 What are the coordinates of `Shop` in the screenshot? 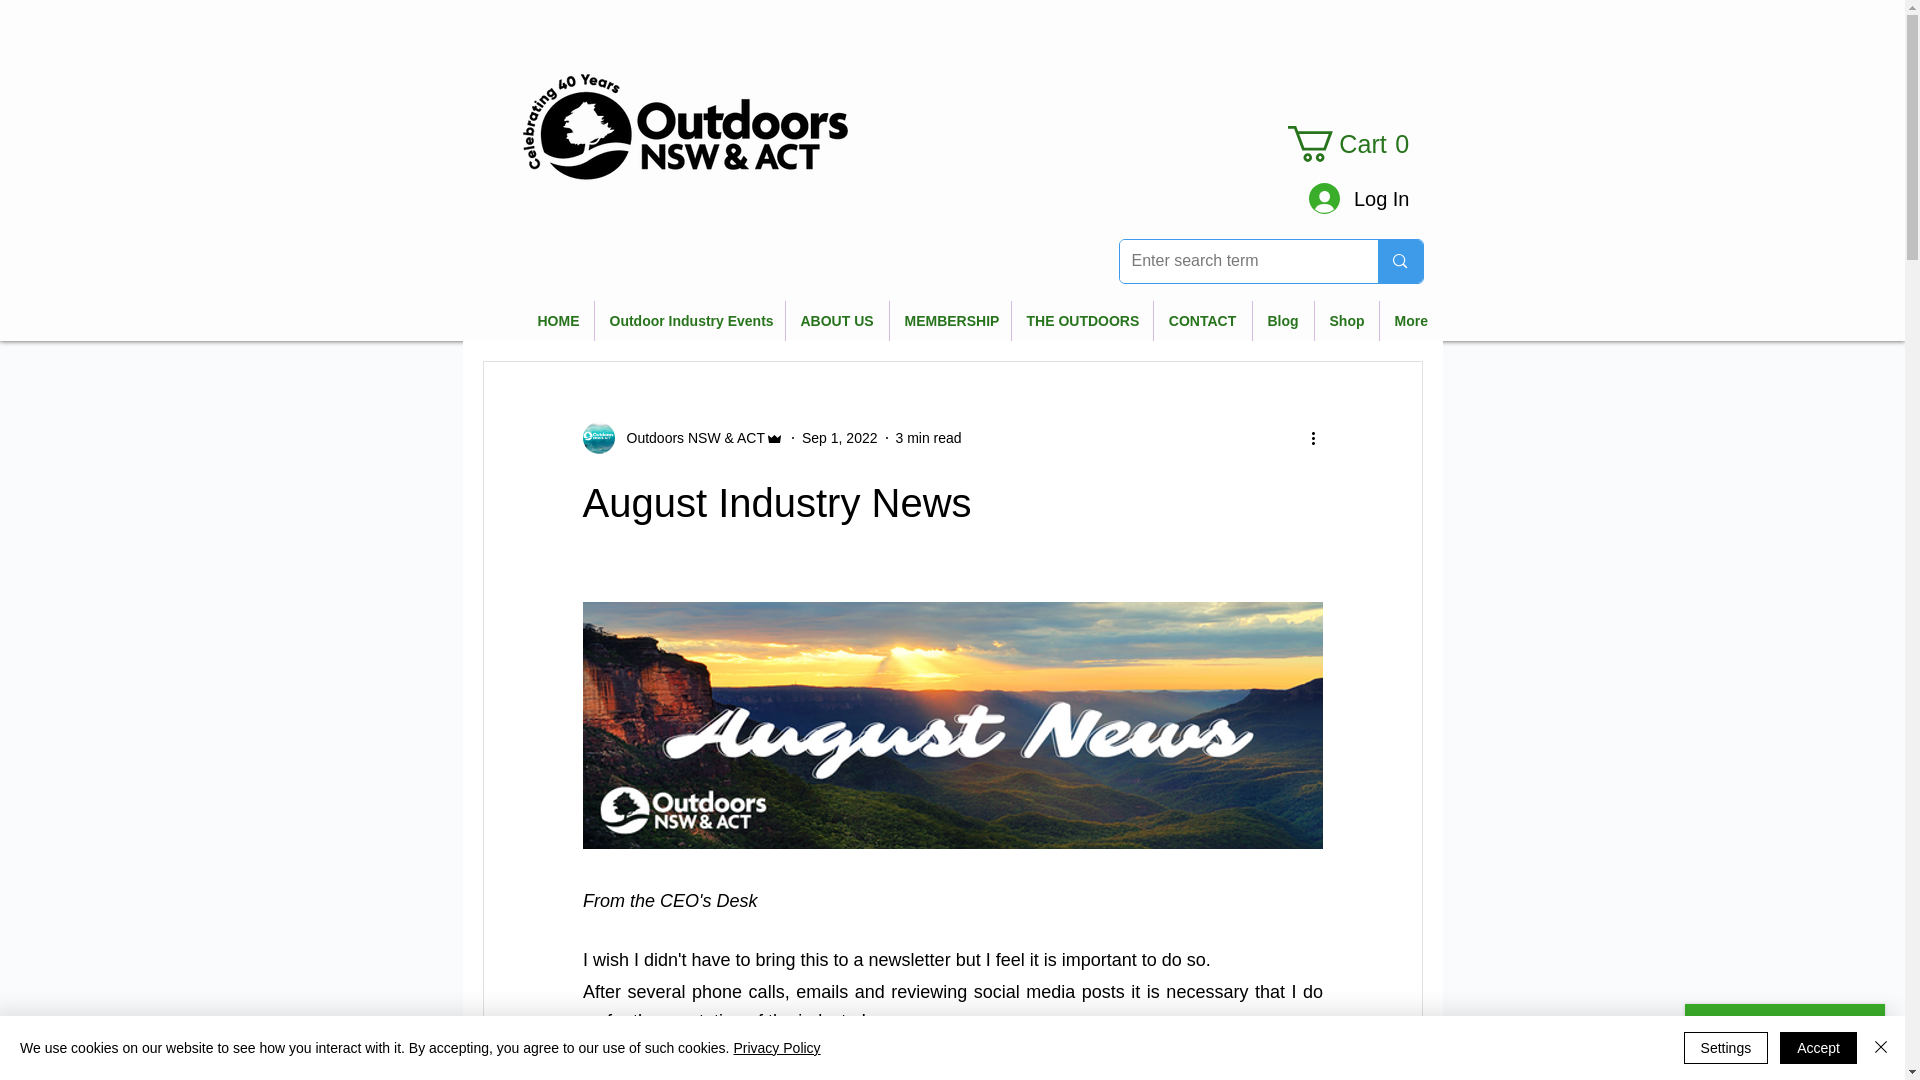 It's located at (1346, 321).